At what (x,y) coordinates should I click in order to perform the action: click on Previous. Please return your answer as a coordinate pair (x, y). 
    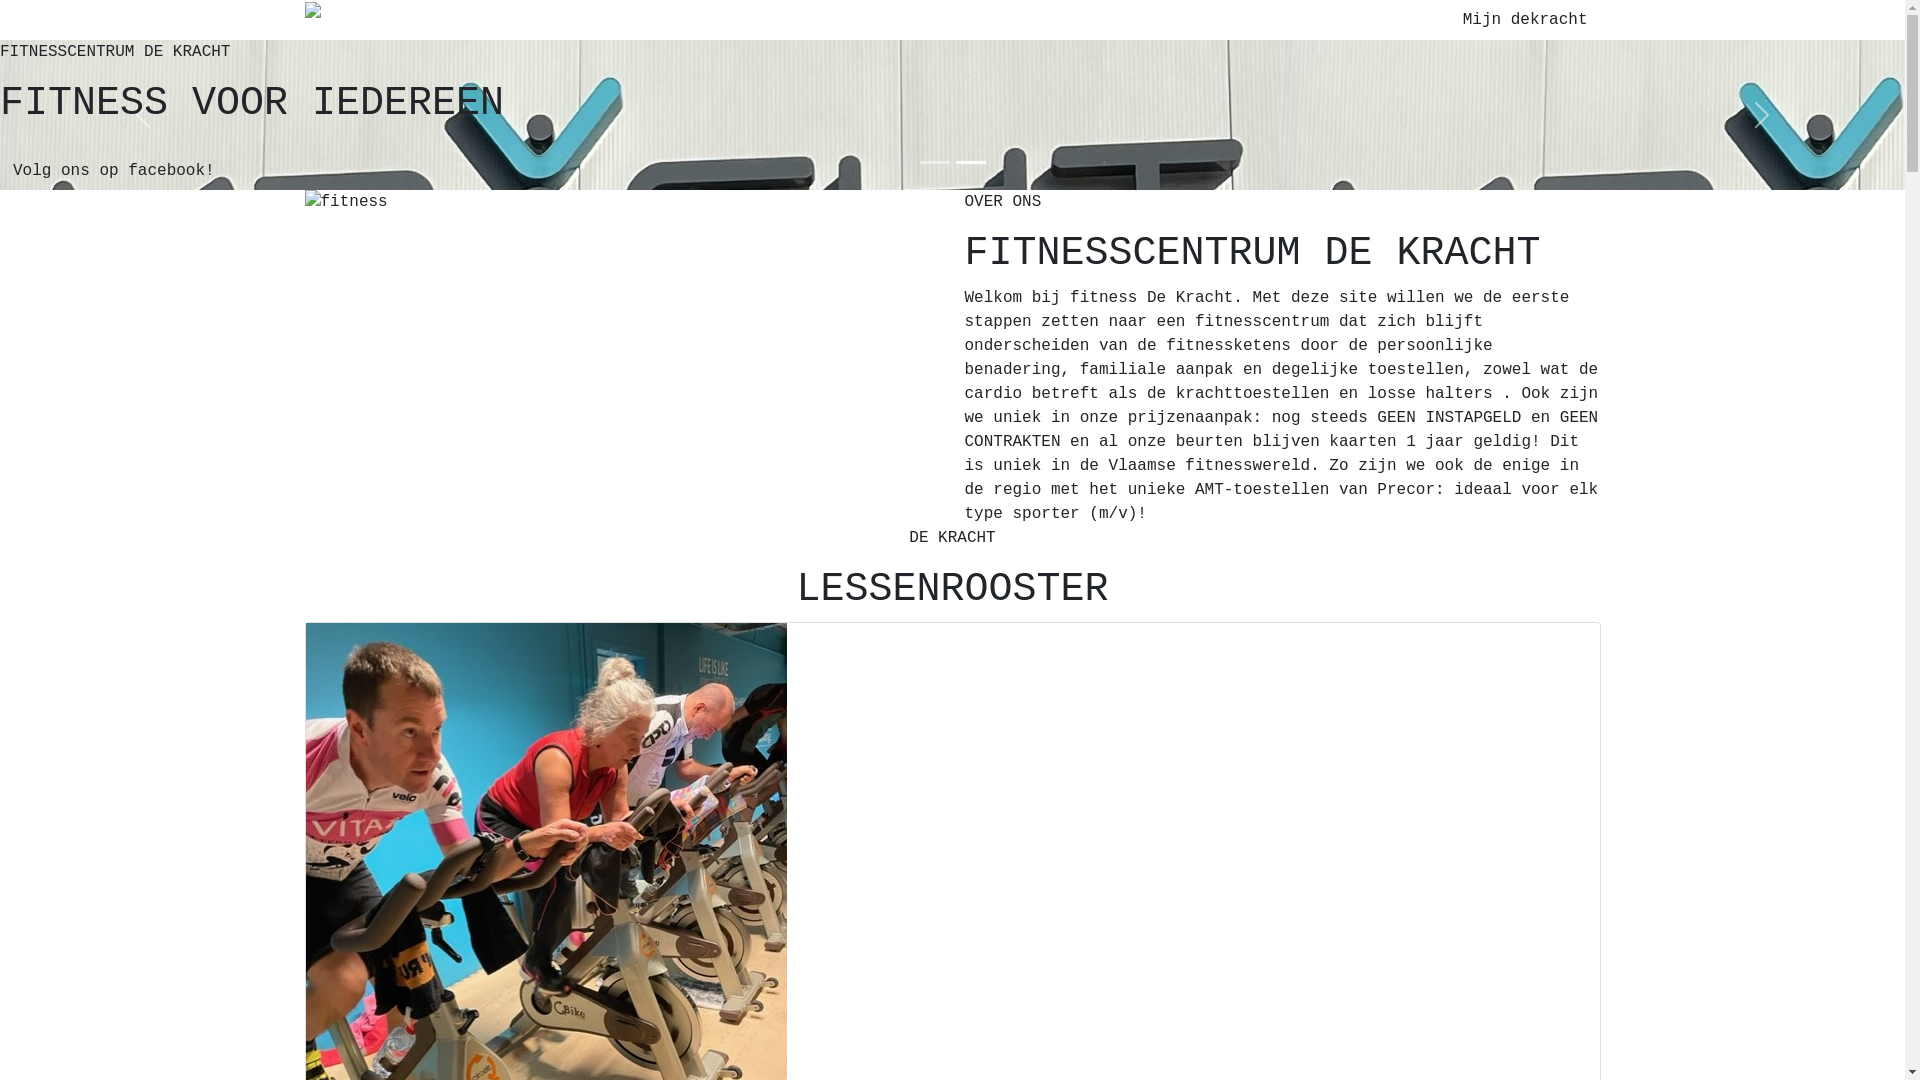
    Looking at the image, I should click on (143, 115).